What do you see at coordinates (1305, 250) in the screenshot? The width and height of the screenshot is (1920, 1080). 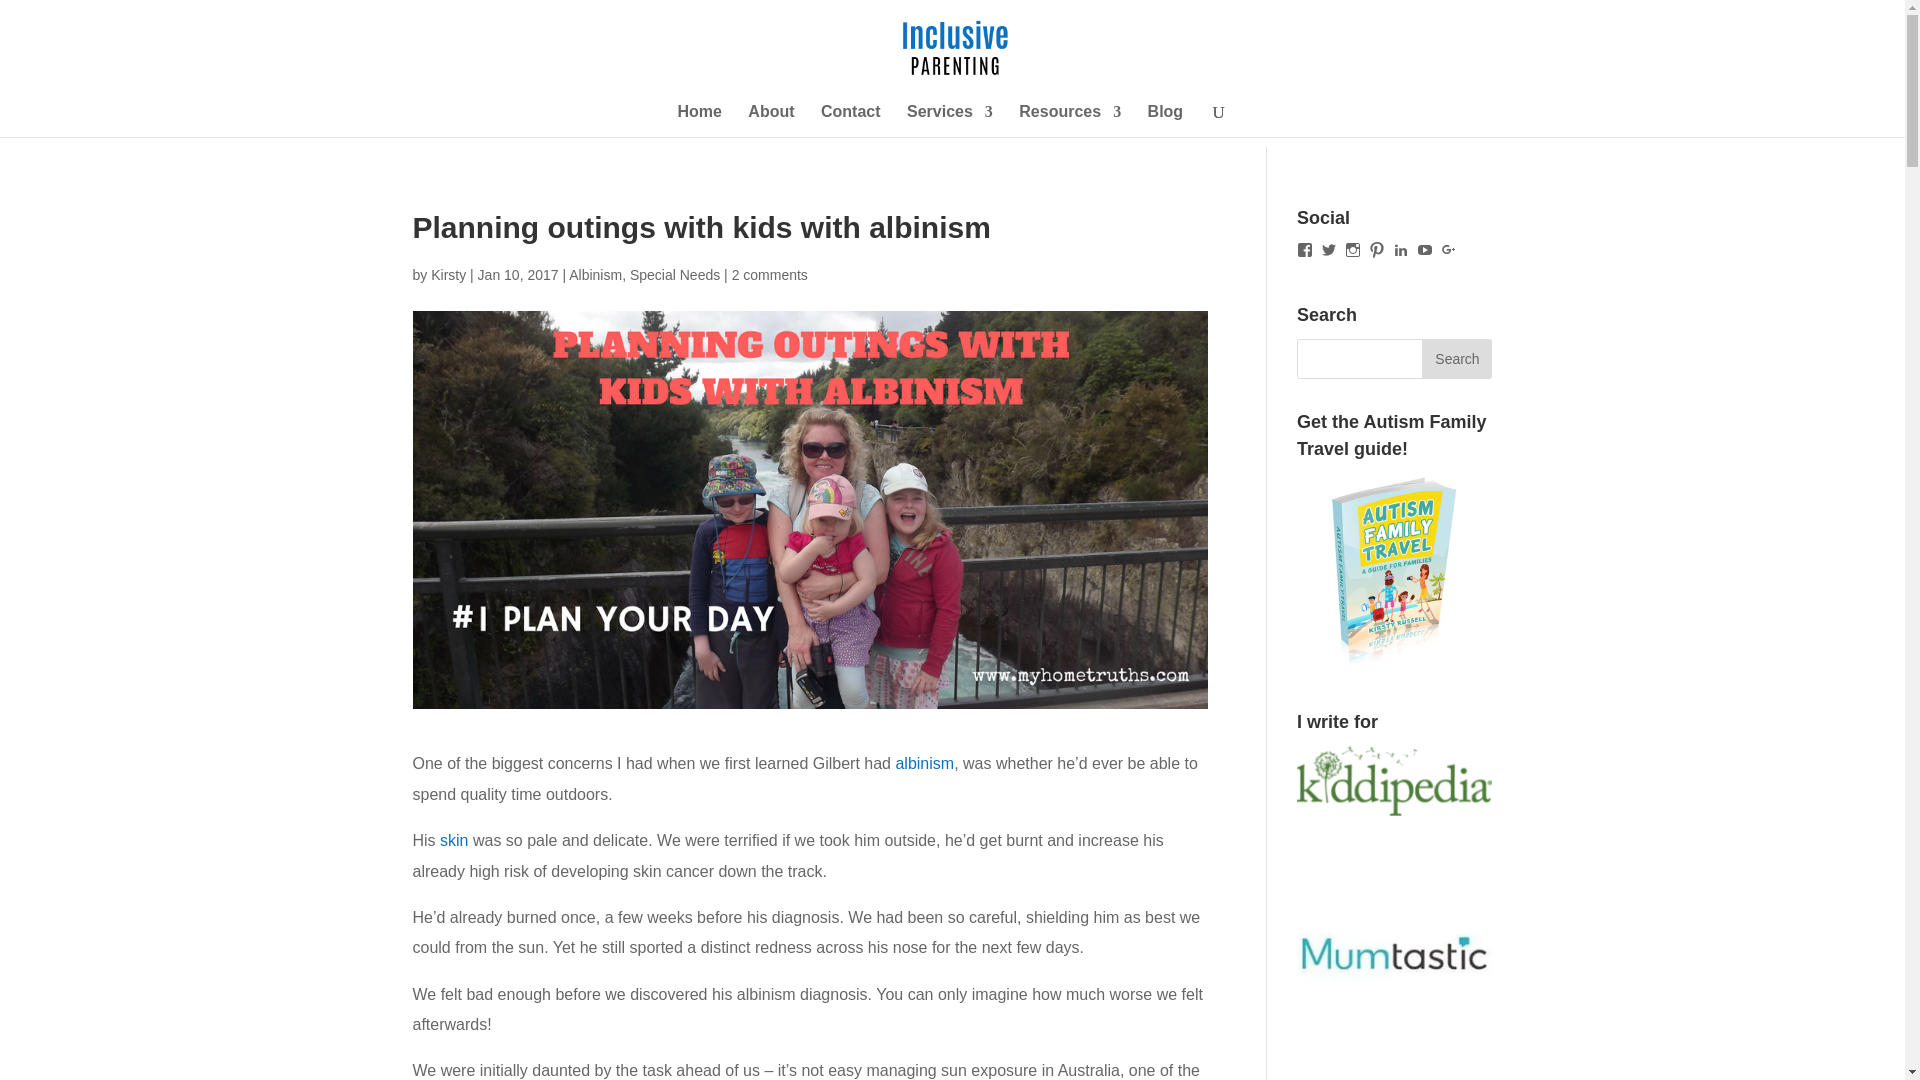 I see `Facebook` at bounding box center [1305, 250].